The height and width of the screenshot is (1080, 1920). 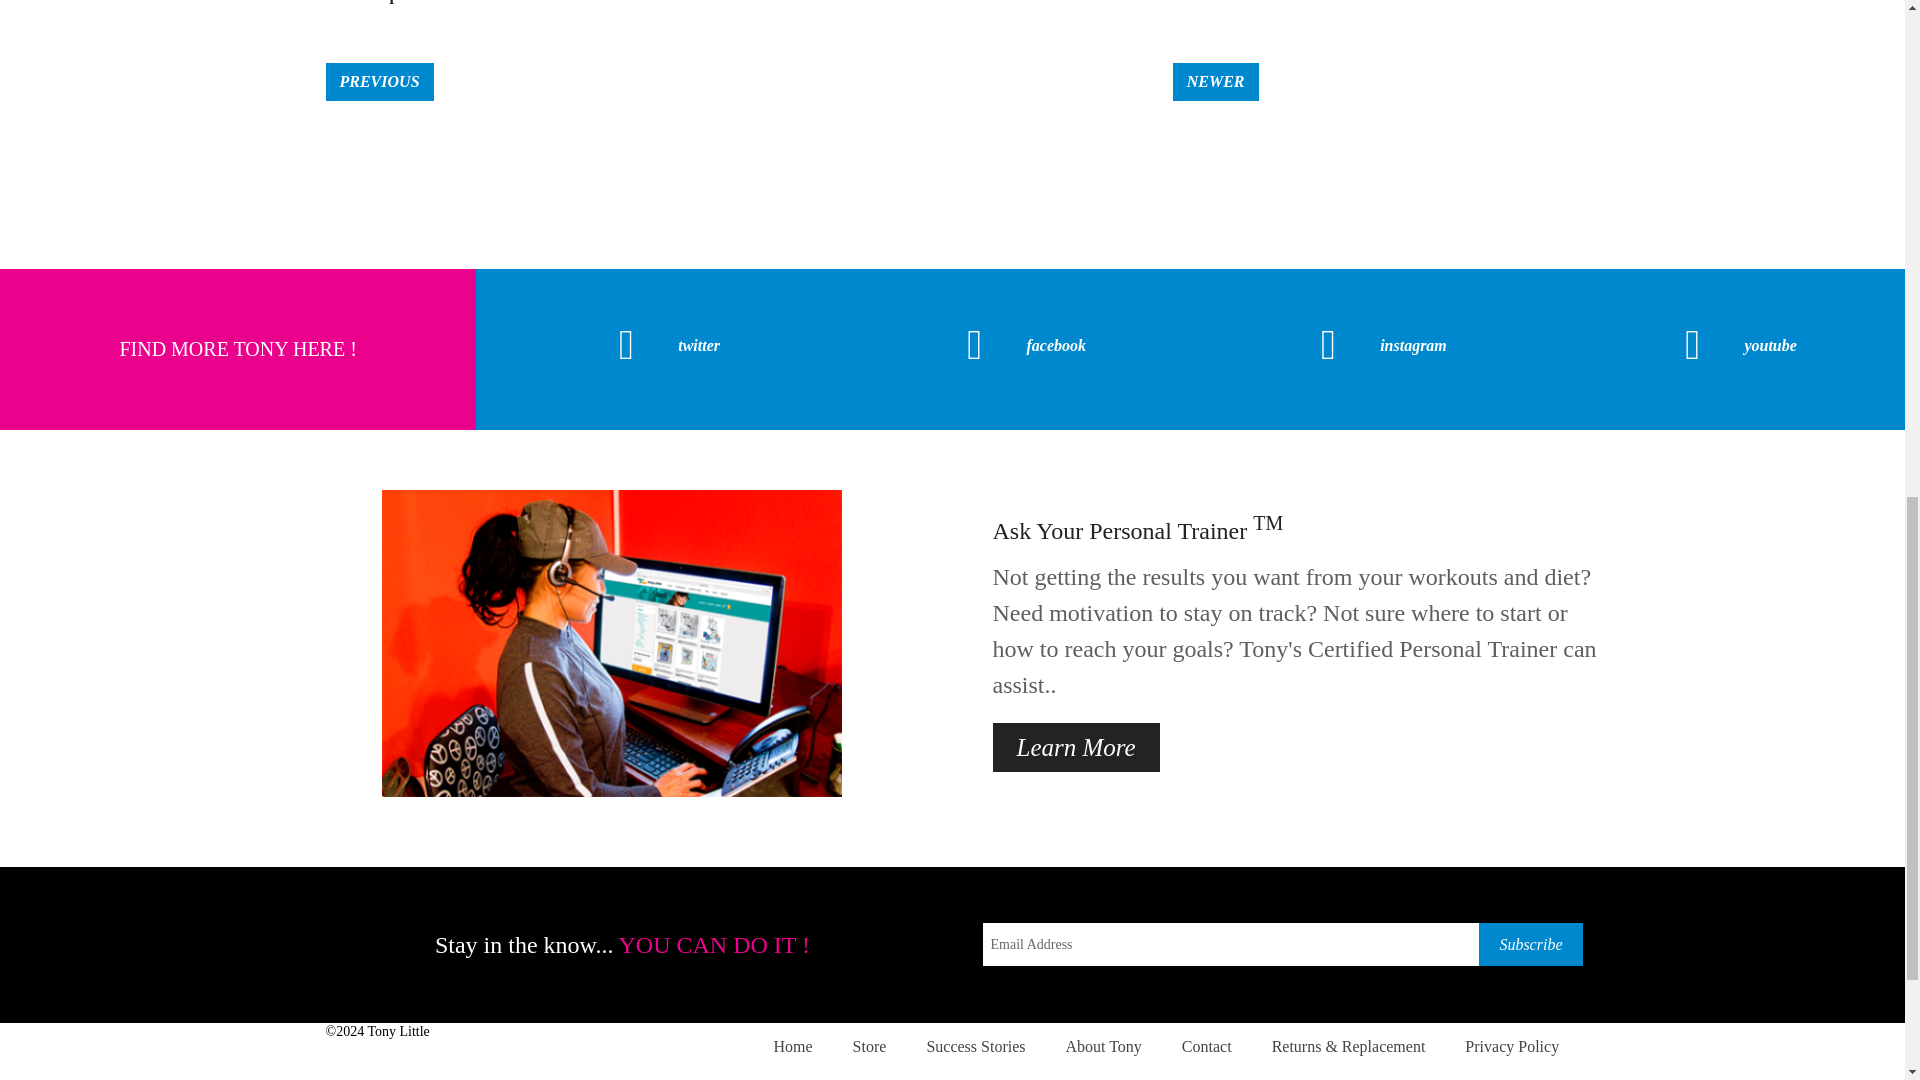 I want to click on tl-homepage-support-e1499326562674.png, so click(x=612, y=644).